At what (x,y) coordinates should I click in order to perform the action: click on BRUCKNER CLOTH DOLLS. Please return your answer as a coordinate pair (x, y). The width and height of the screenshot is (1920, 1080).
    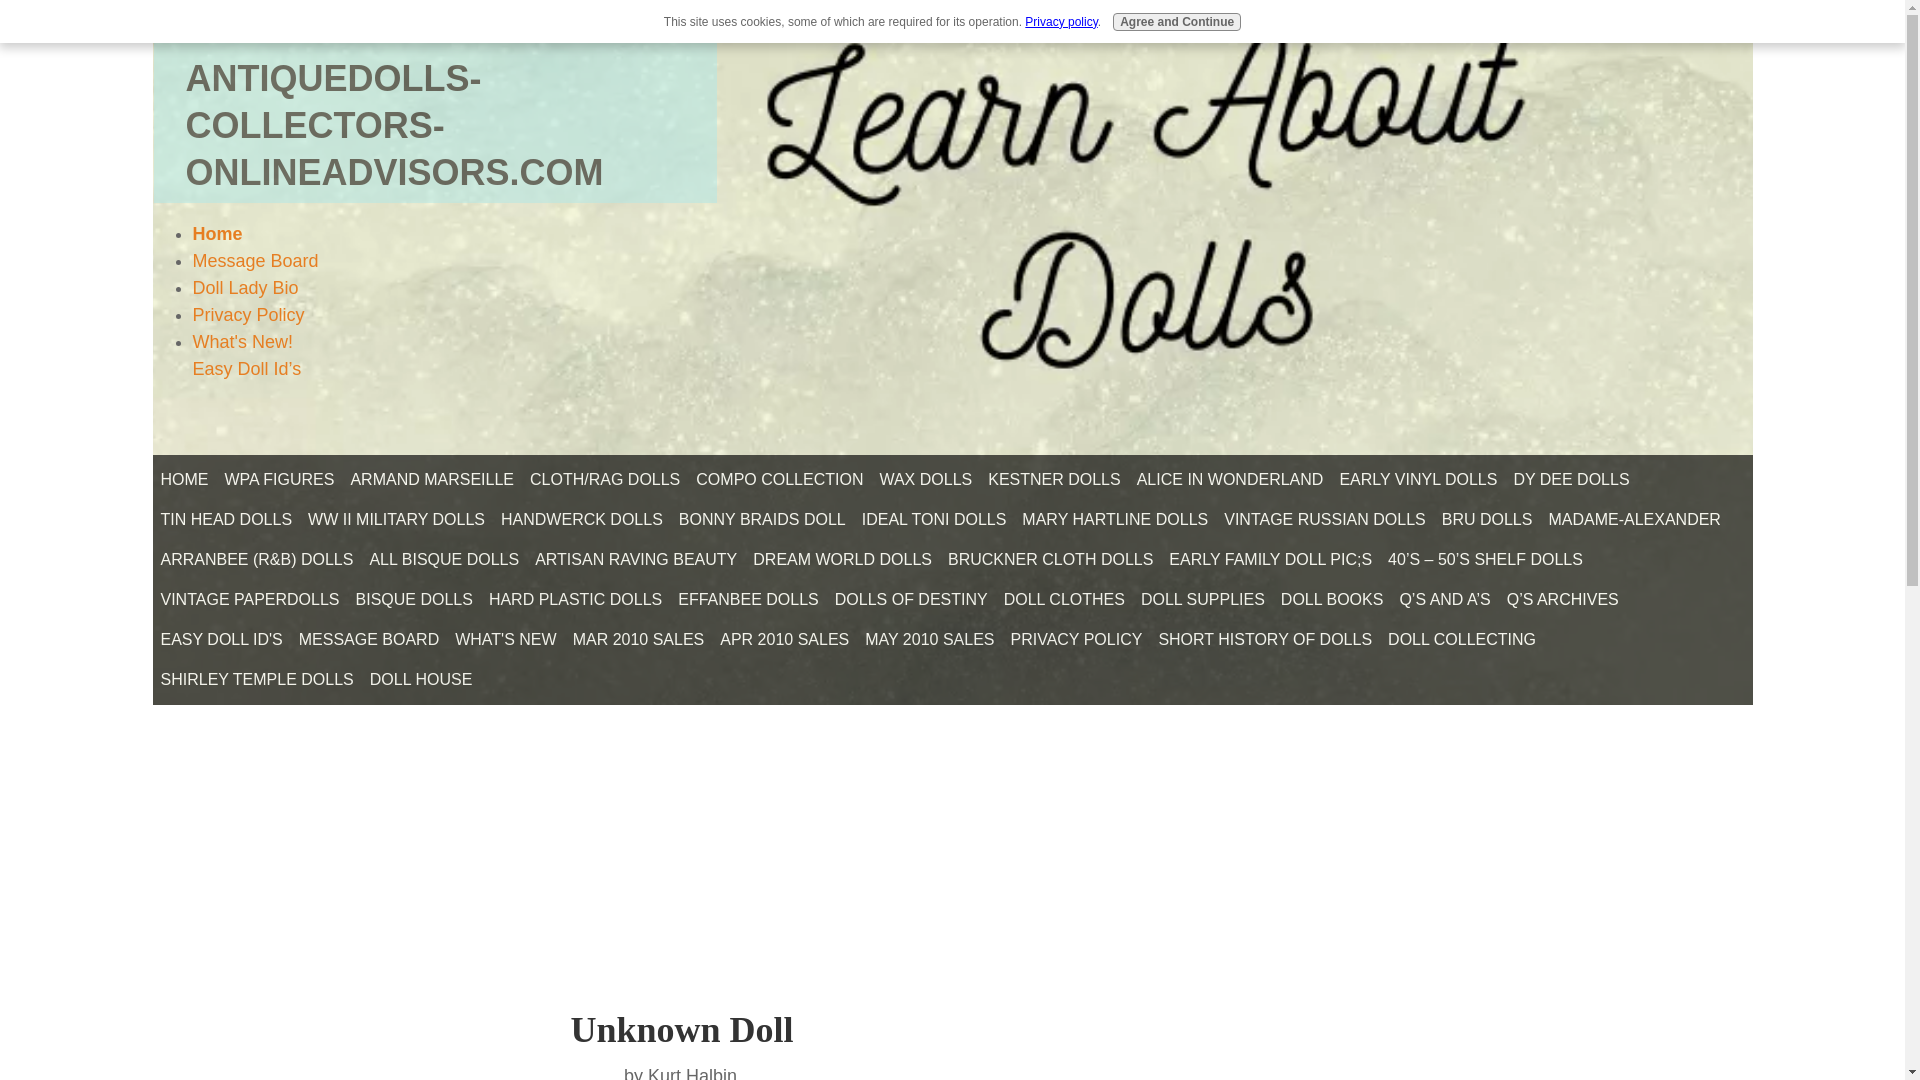
    Looking at the image, I should click on (1050, 560).